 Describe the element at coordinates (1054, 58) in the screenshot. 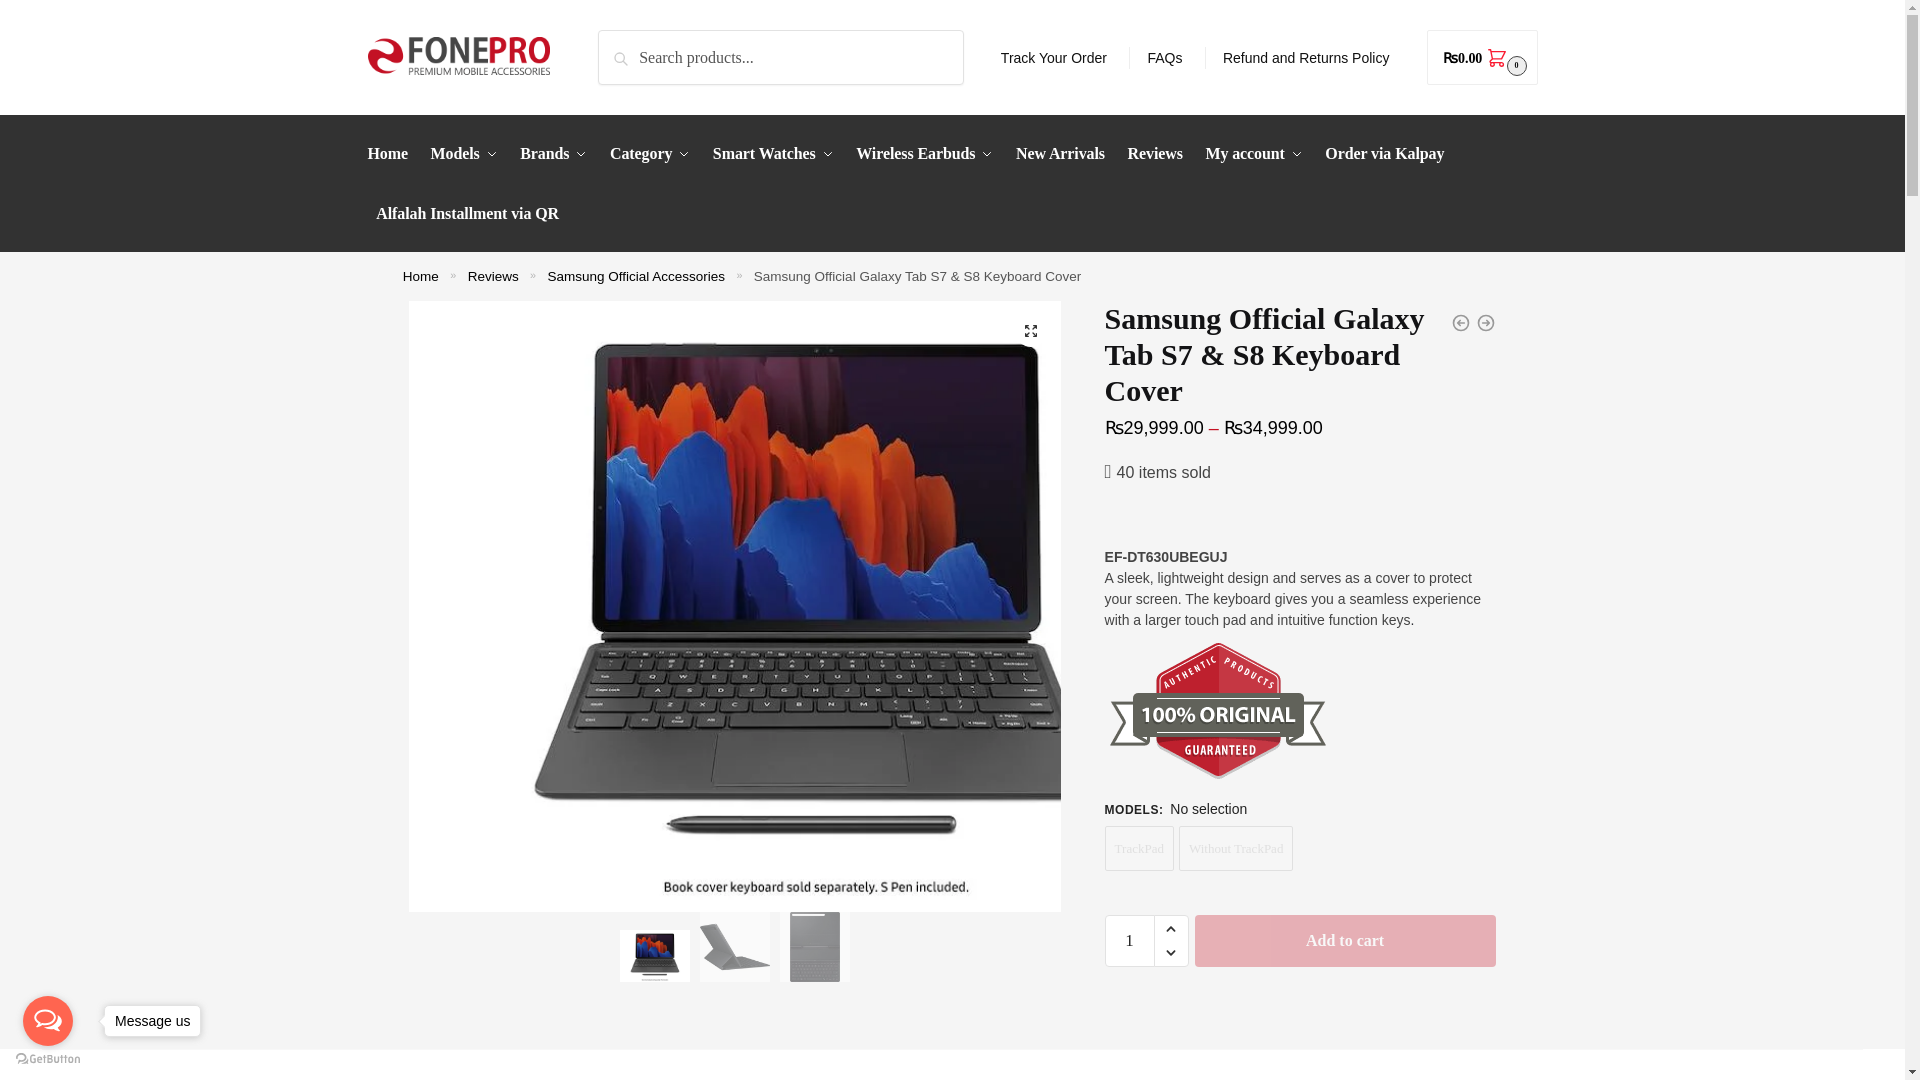

I see `Track Your Order` at that location.